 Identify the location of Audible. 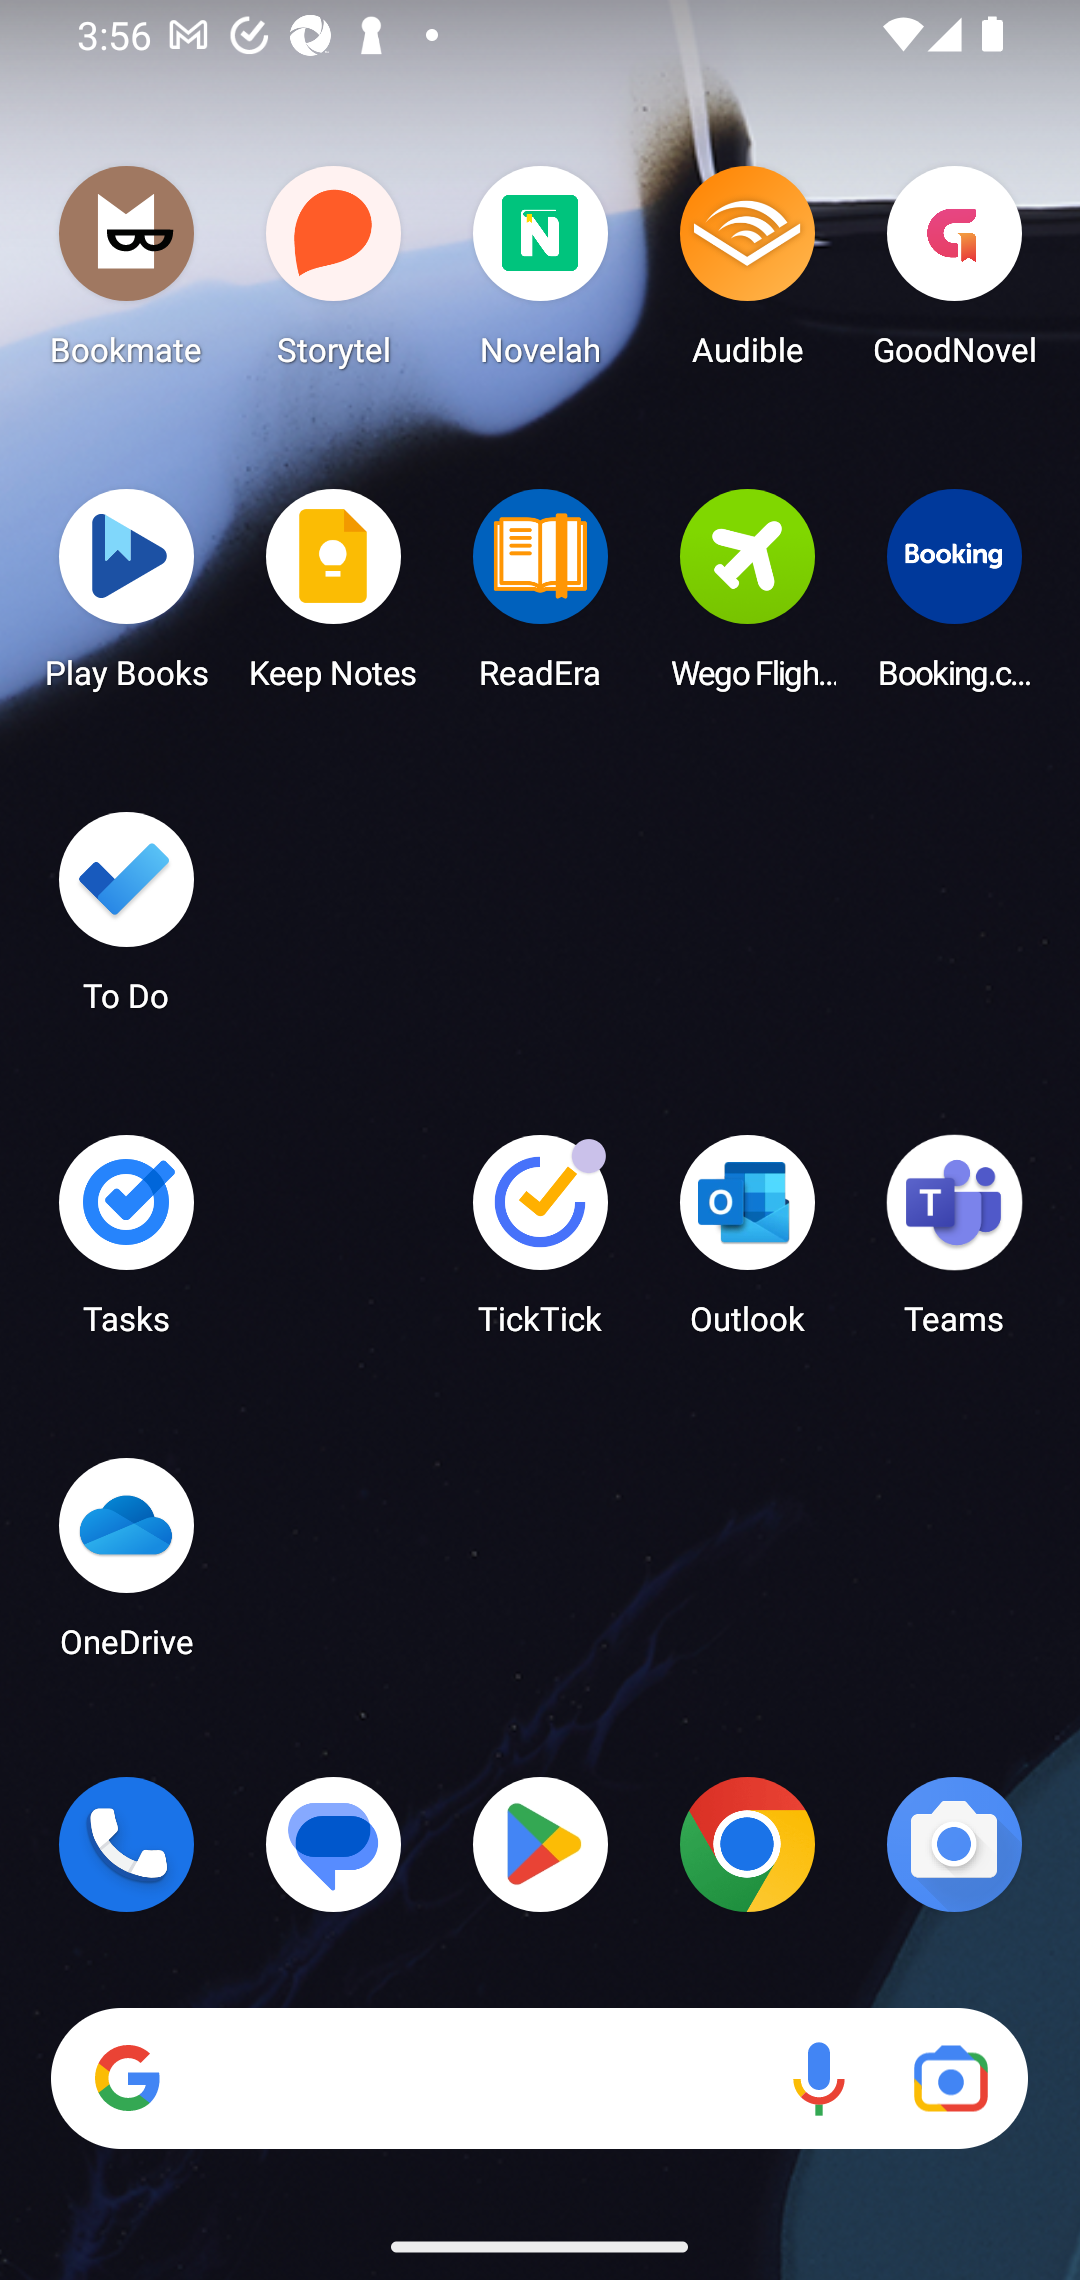
(747, 274).